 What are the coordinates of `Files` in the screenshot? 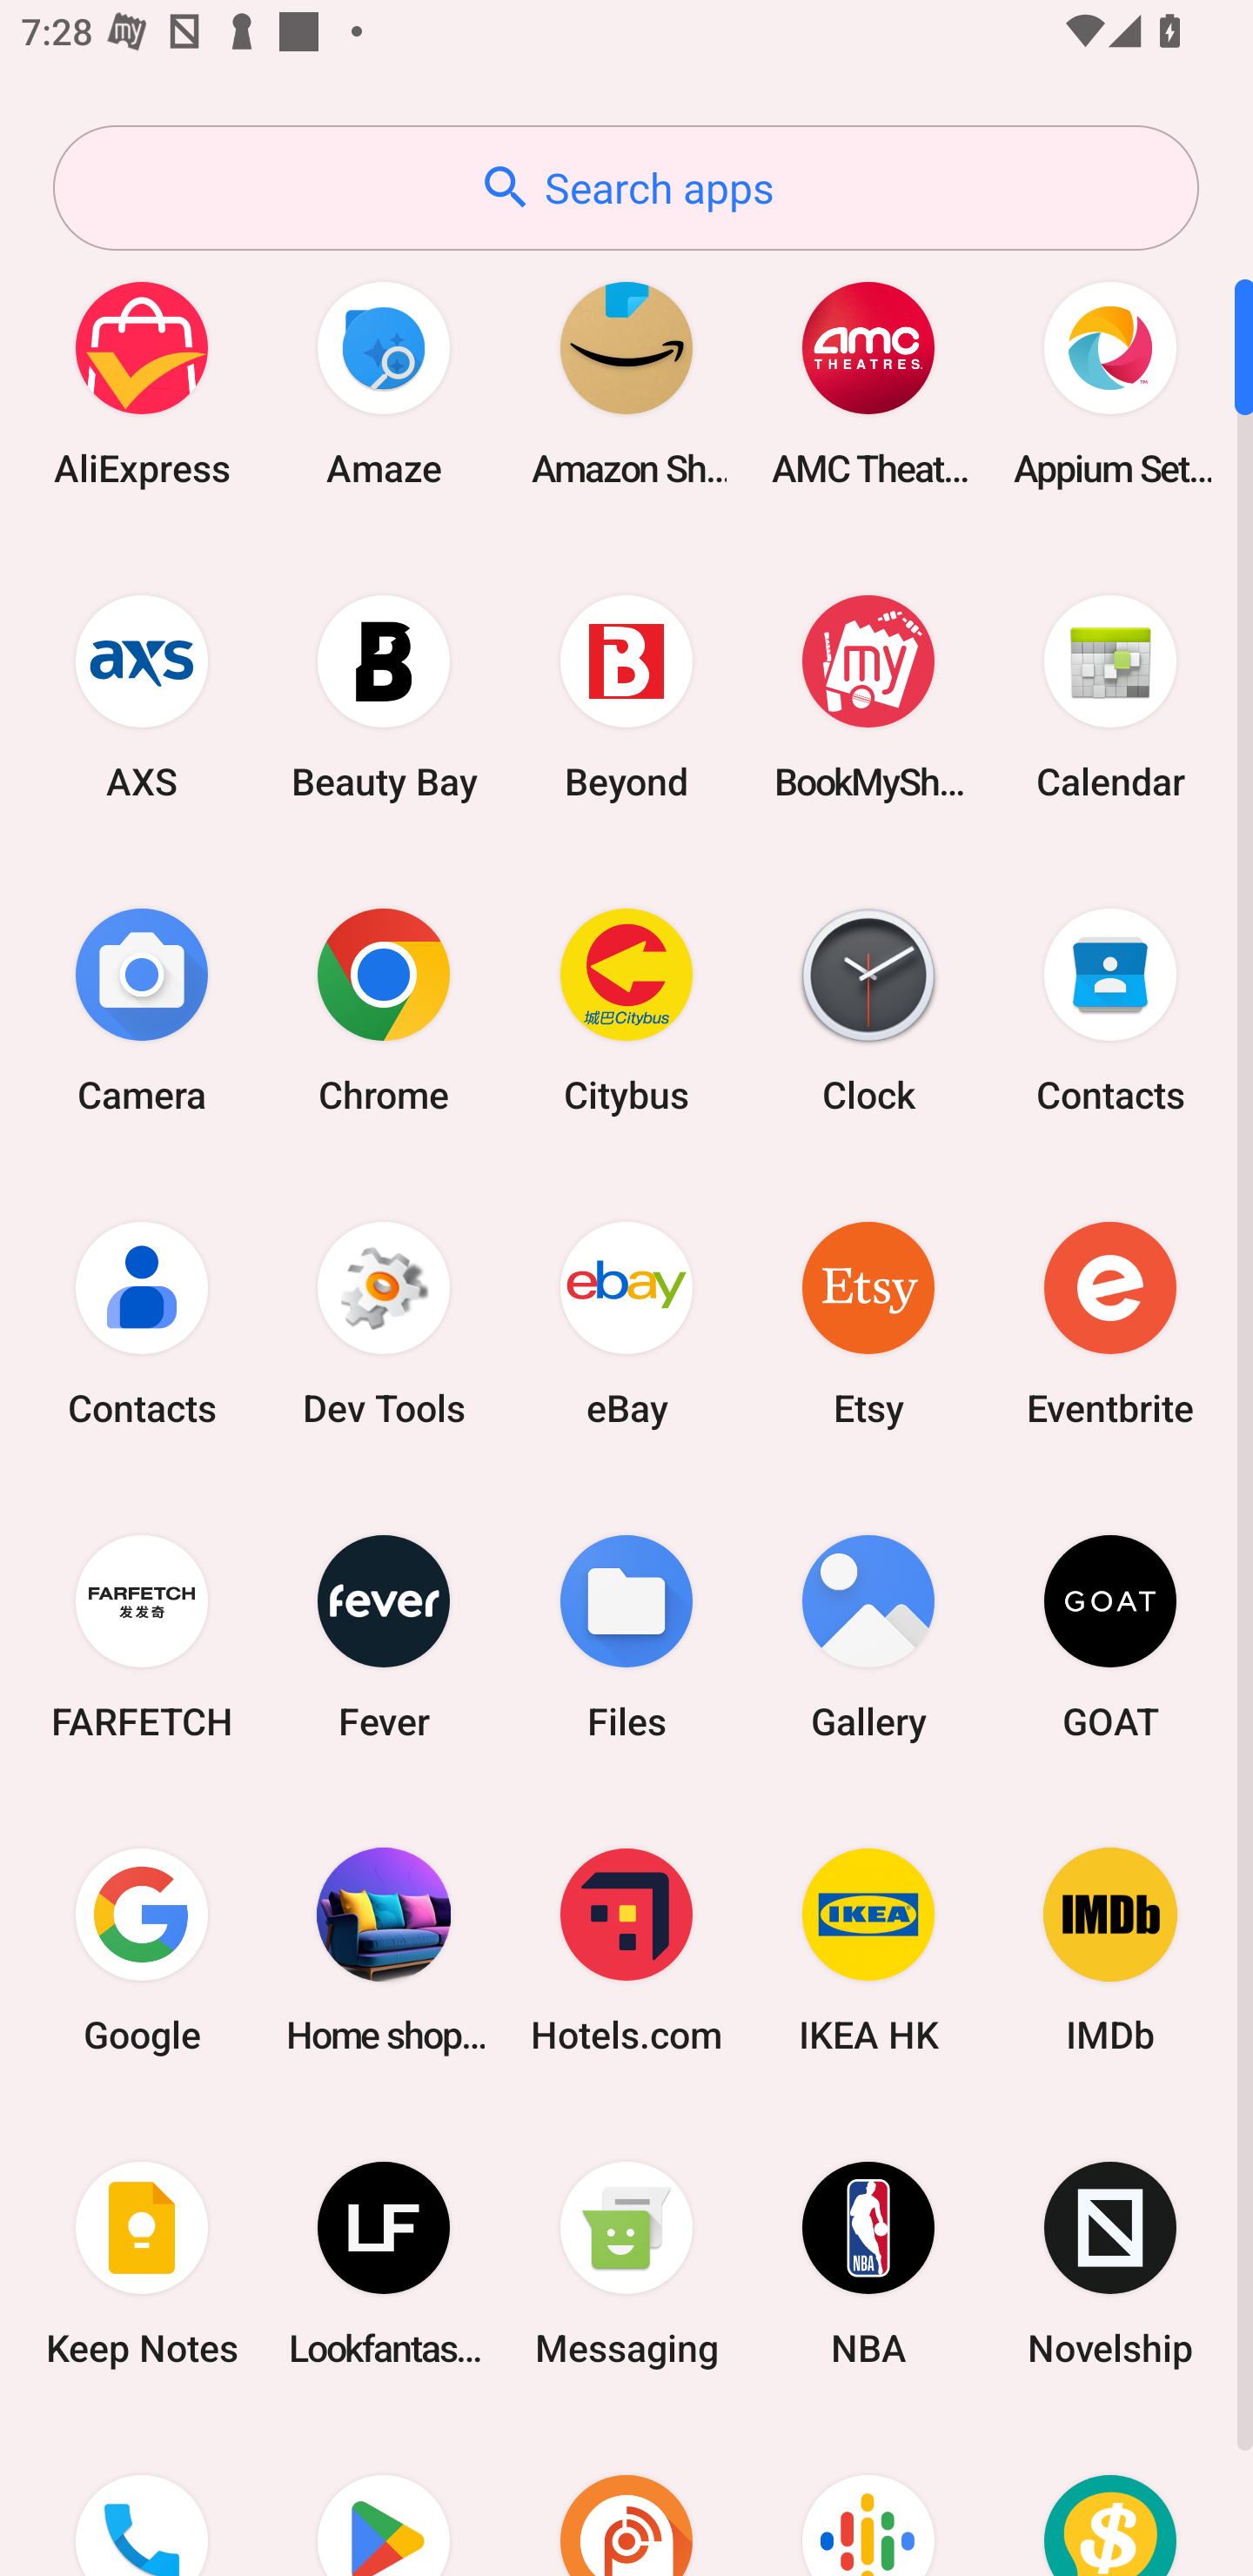 It's located at (626, 1636).